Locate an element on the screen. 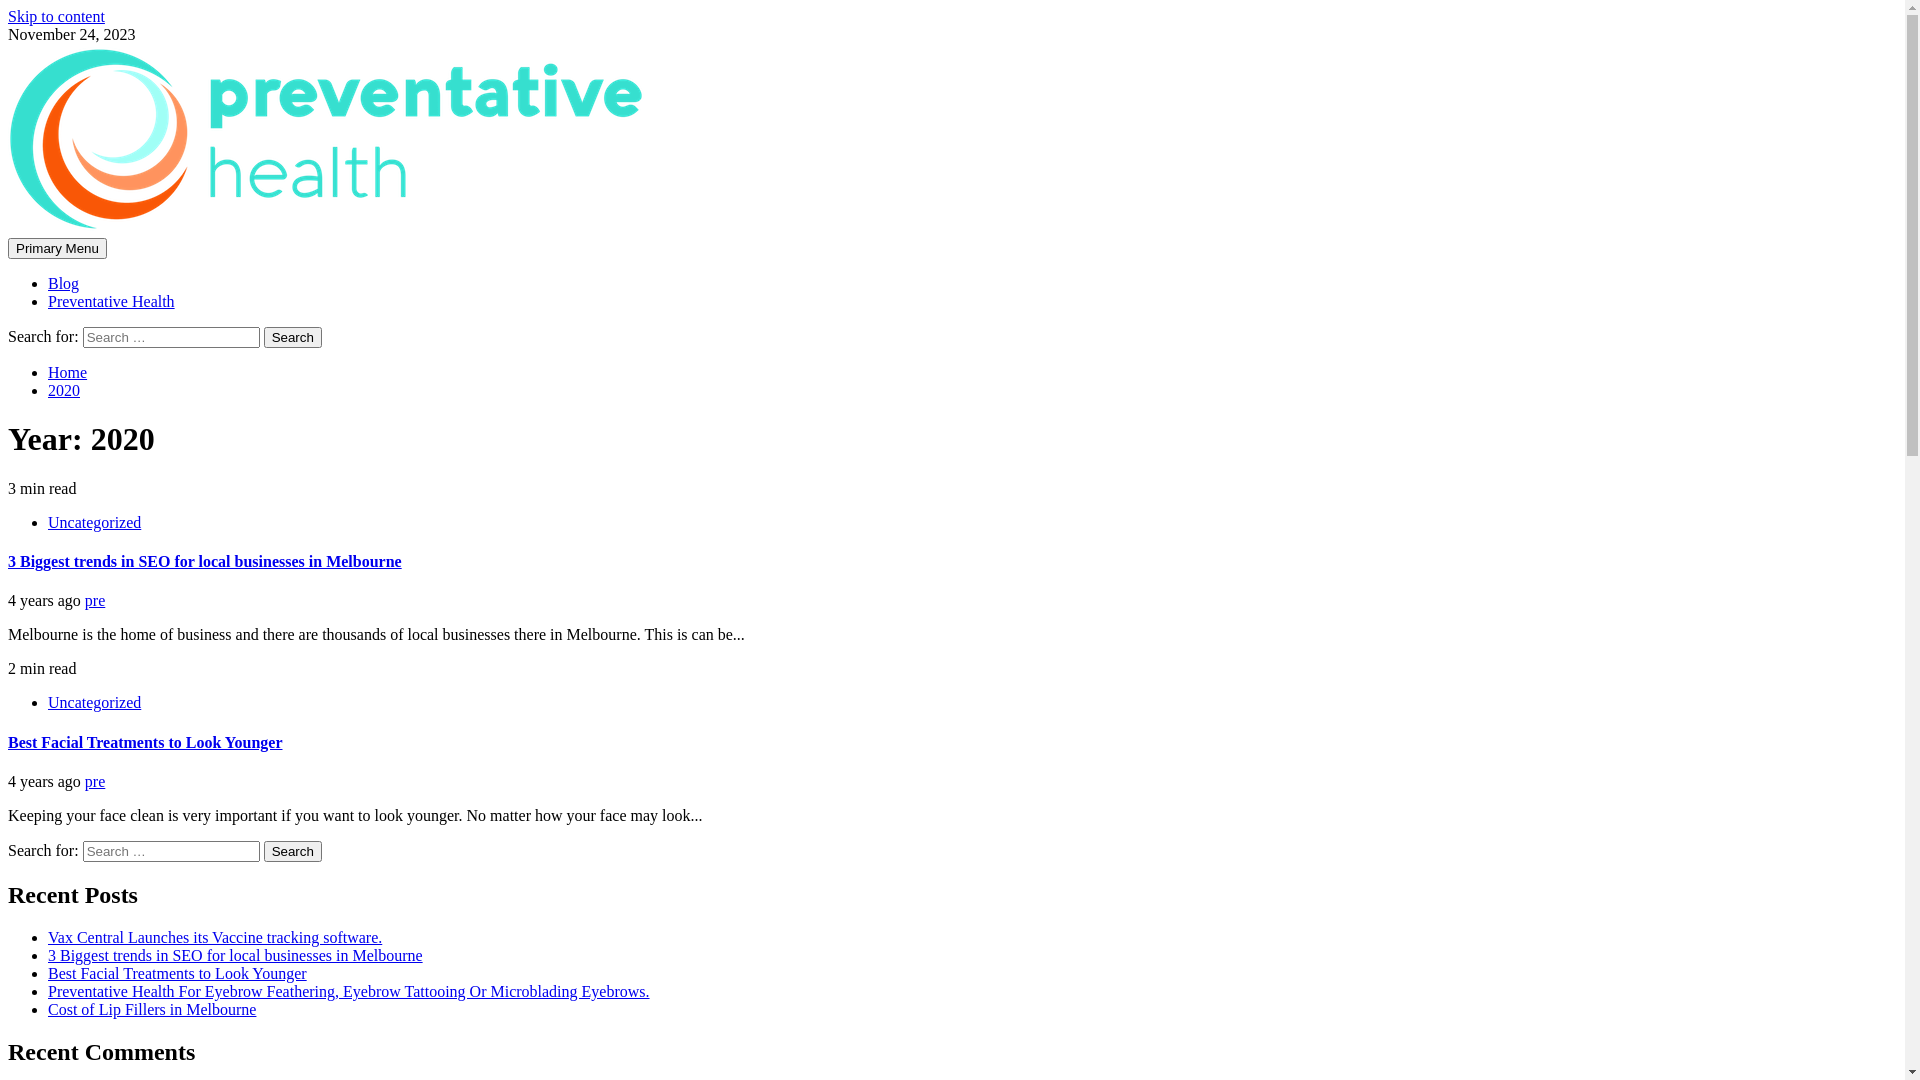 This screenshot has width=1920, height=1080. Best Facial Treatments to Look Younger is located at coordinates (146, 742).